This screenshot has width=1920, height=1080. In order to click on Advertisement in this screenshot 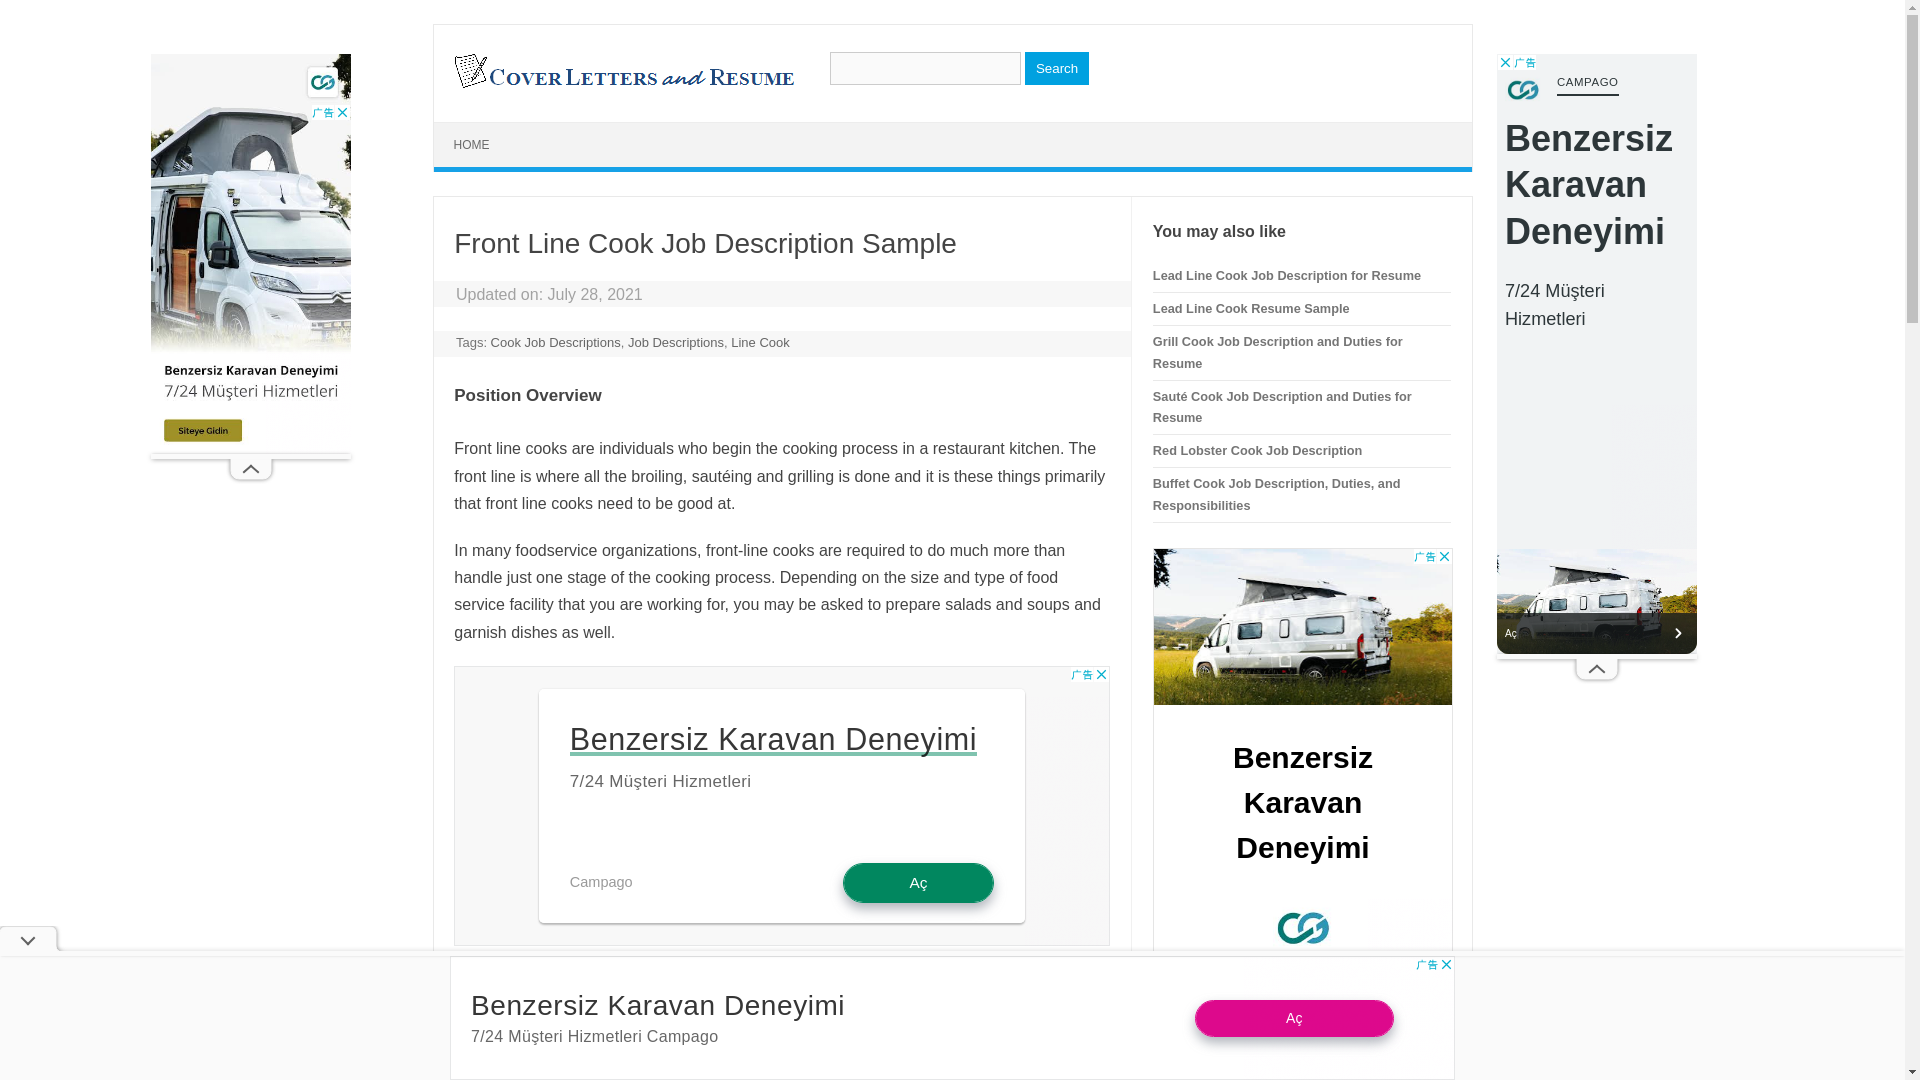, I will do `click(781, 806)`.